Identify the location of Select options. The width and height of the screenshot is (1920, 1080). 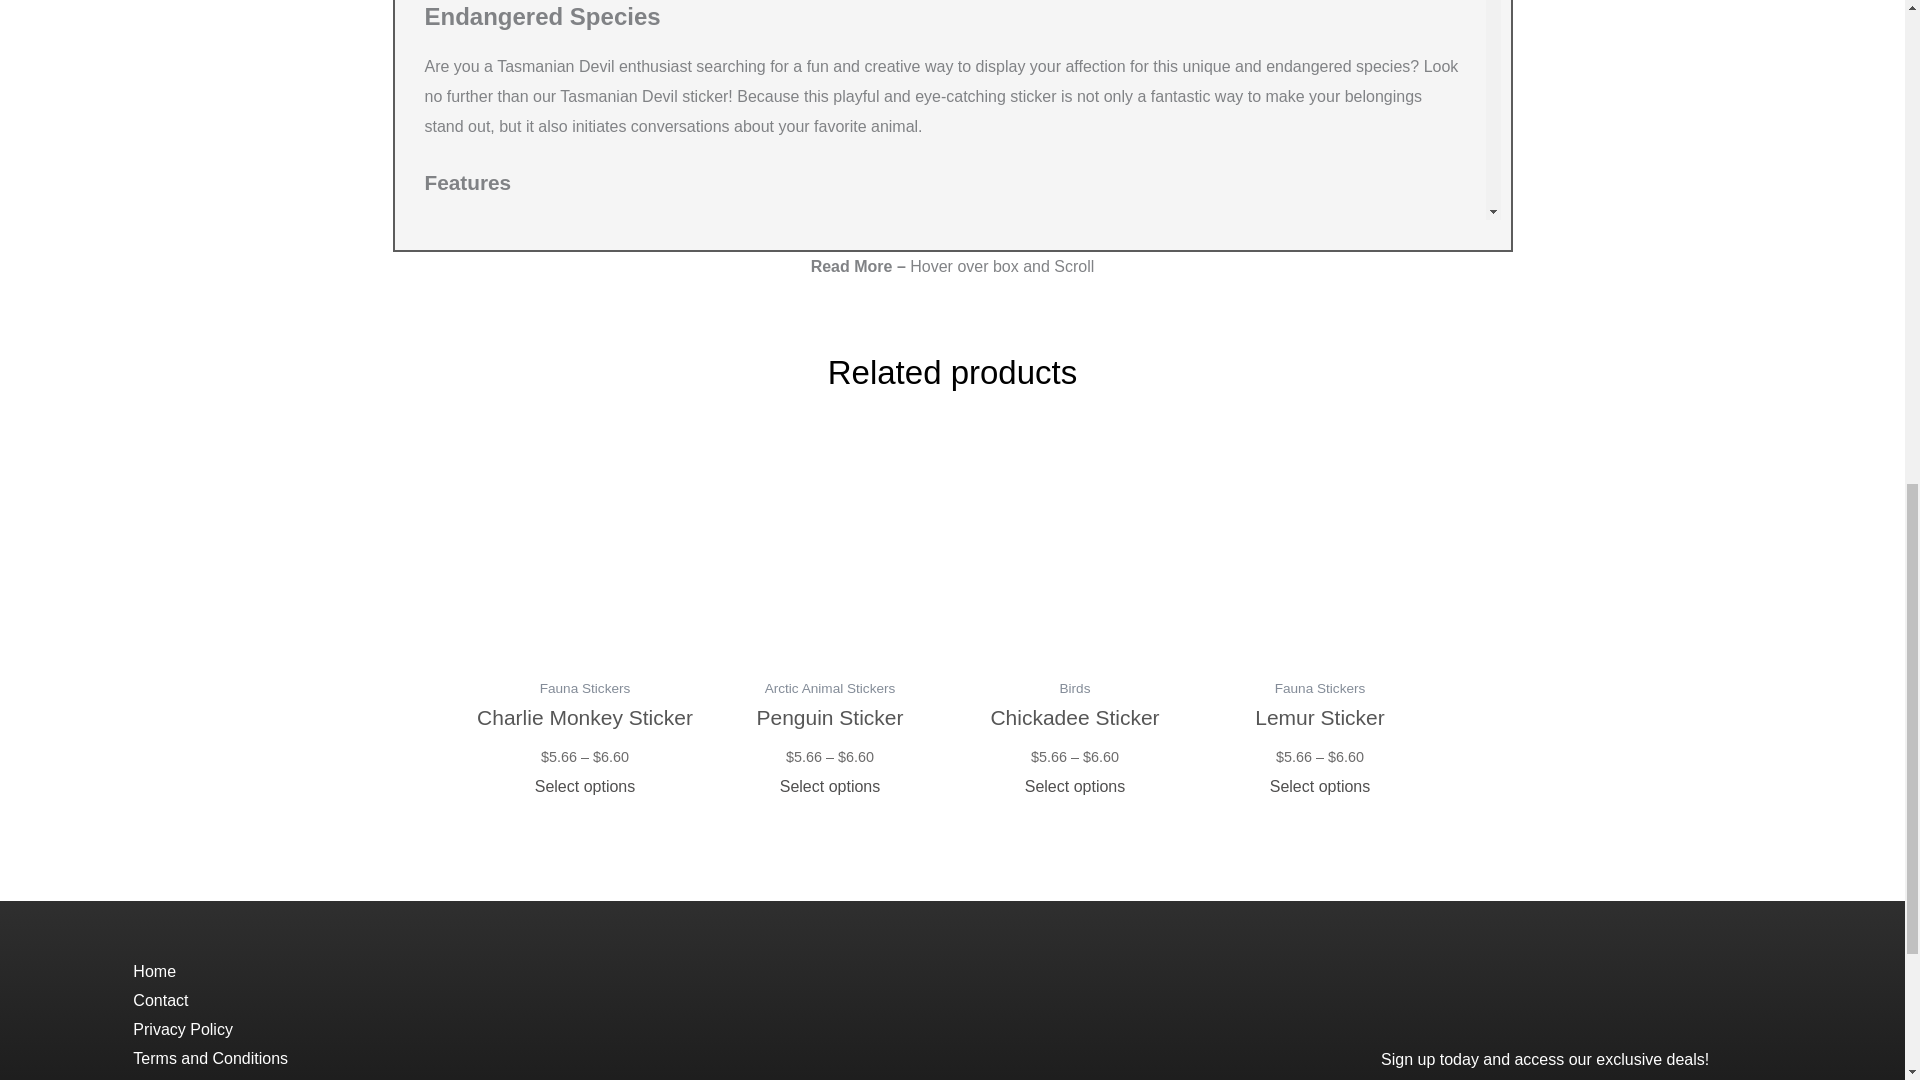
(1320, 786).